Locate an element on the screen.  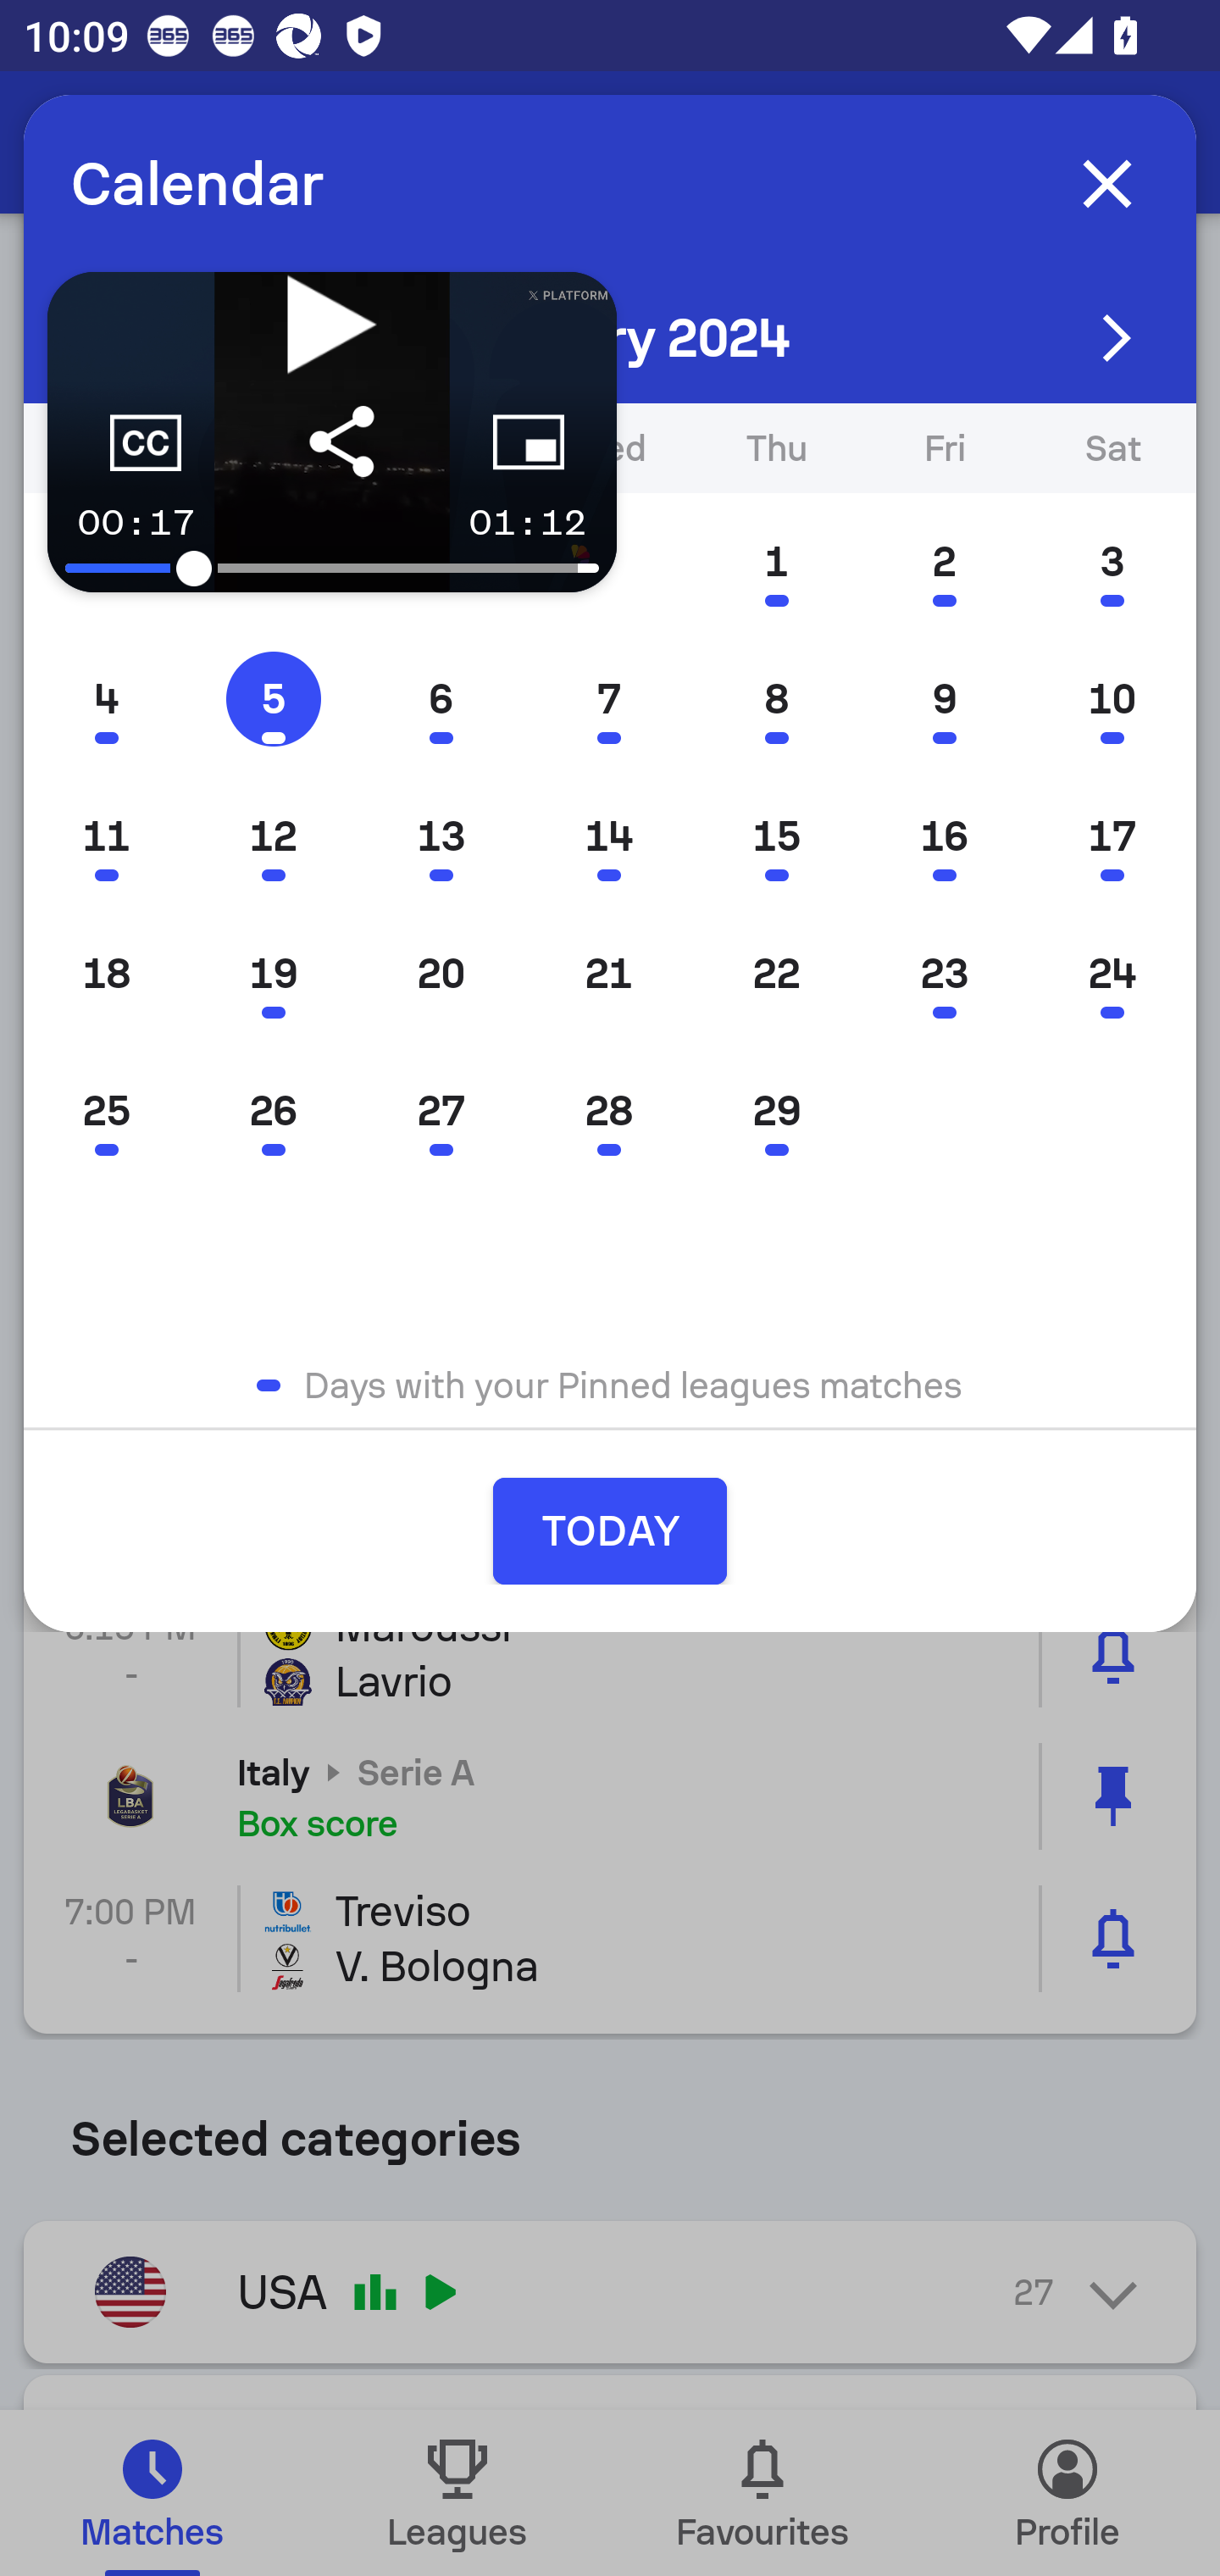
14 is located at coordinates (608, 836).